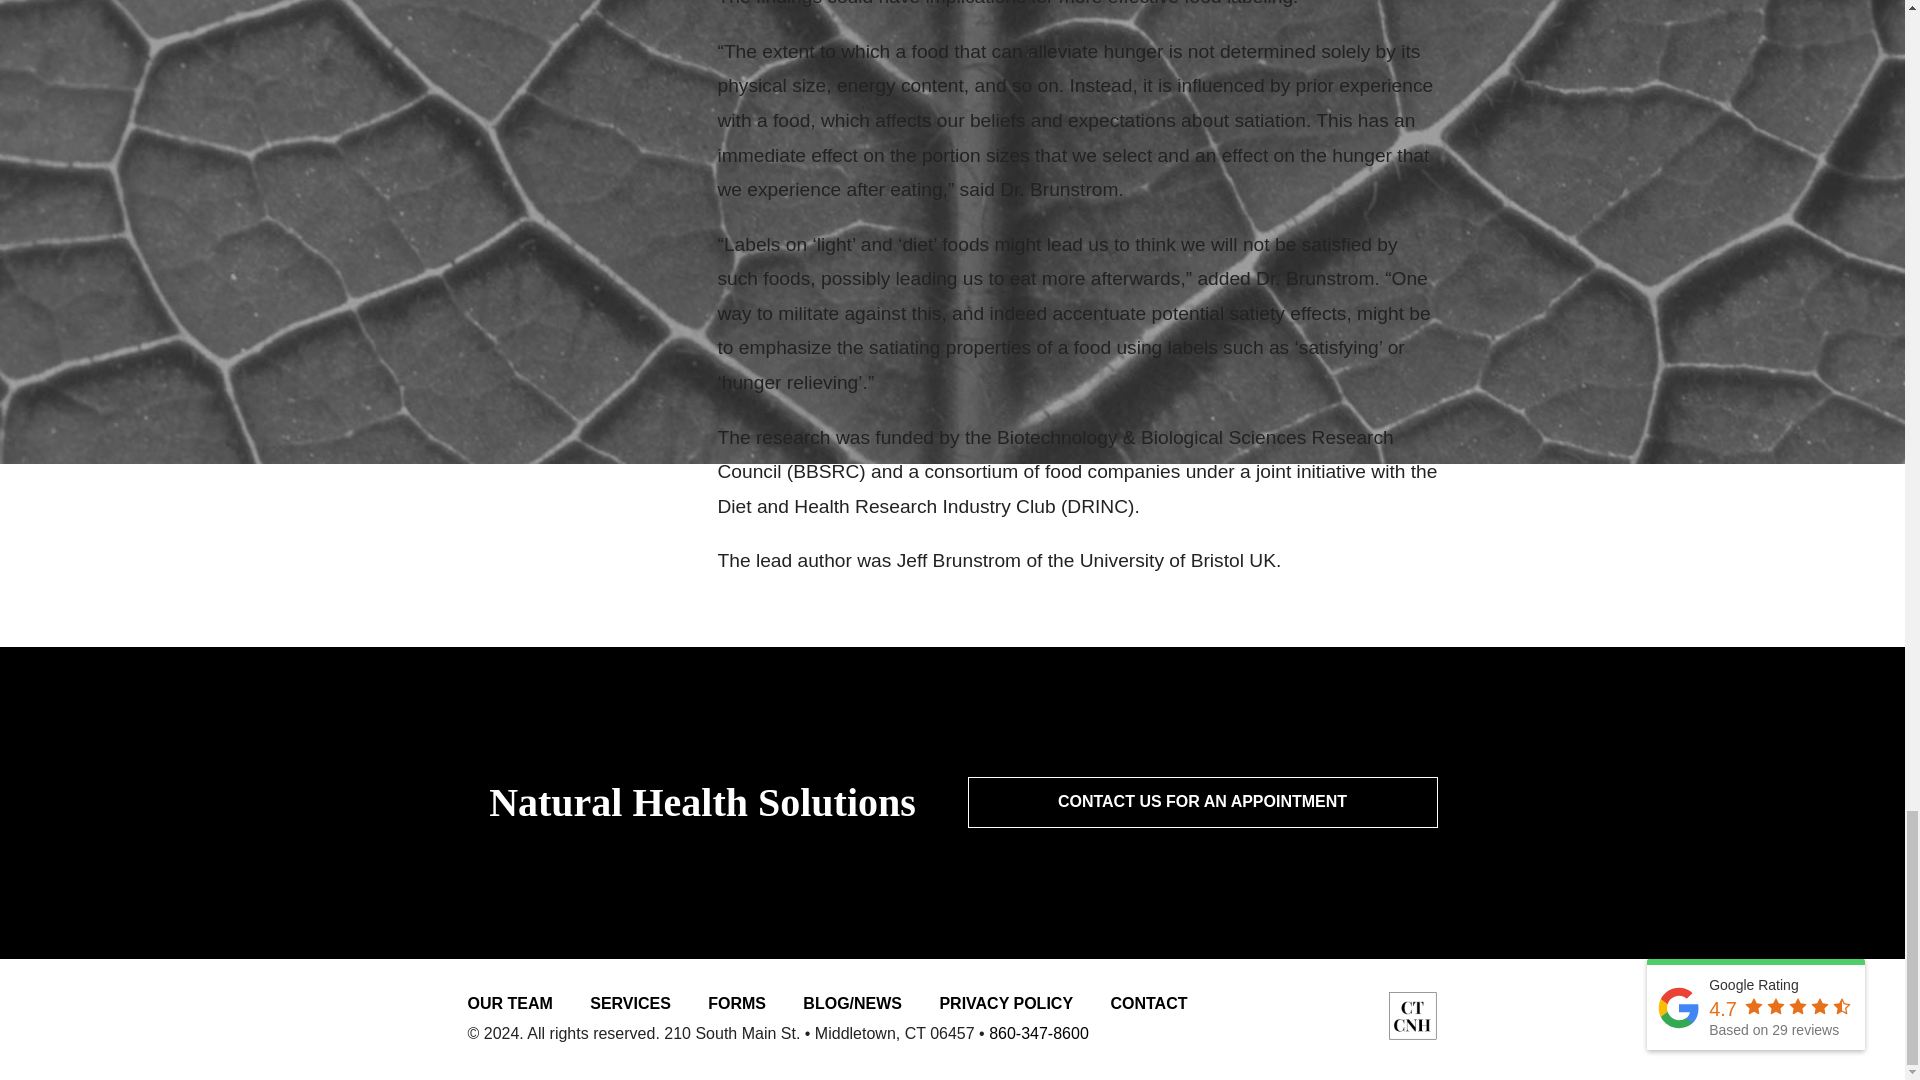  I want to click on OUR TEAM, so click(510, 1002).